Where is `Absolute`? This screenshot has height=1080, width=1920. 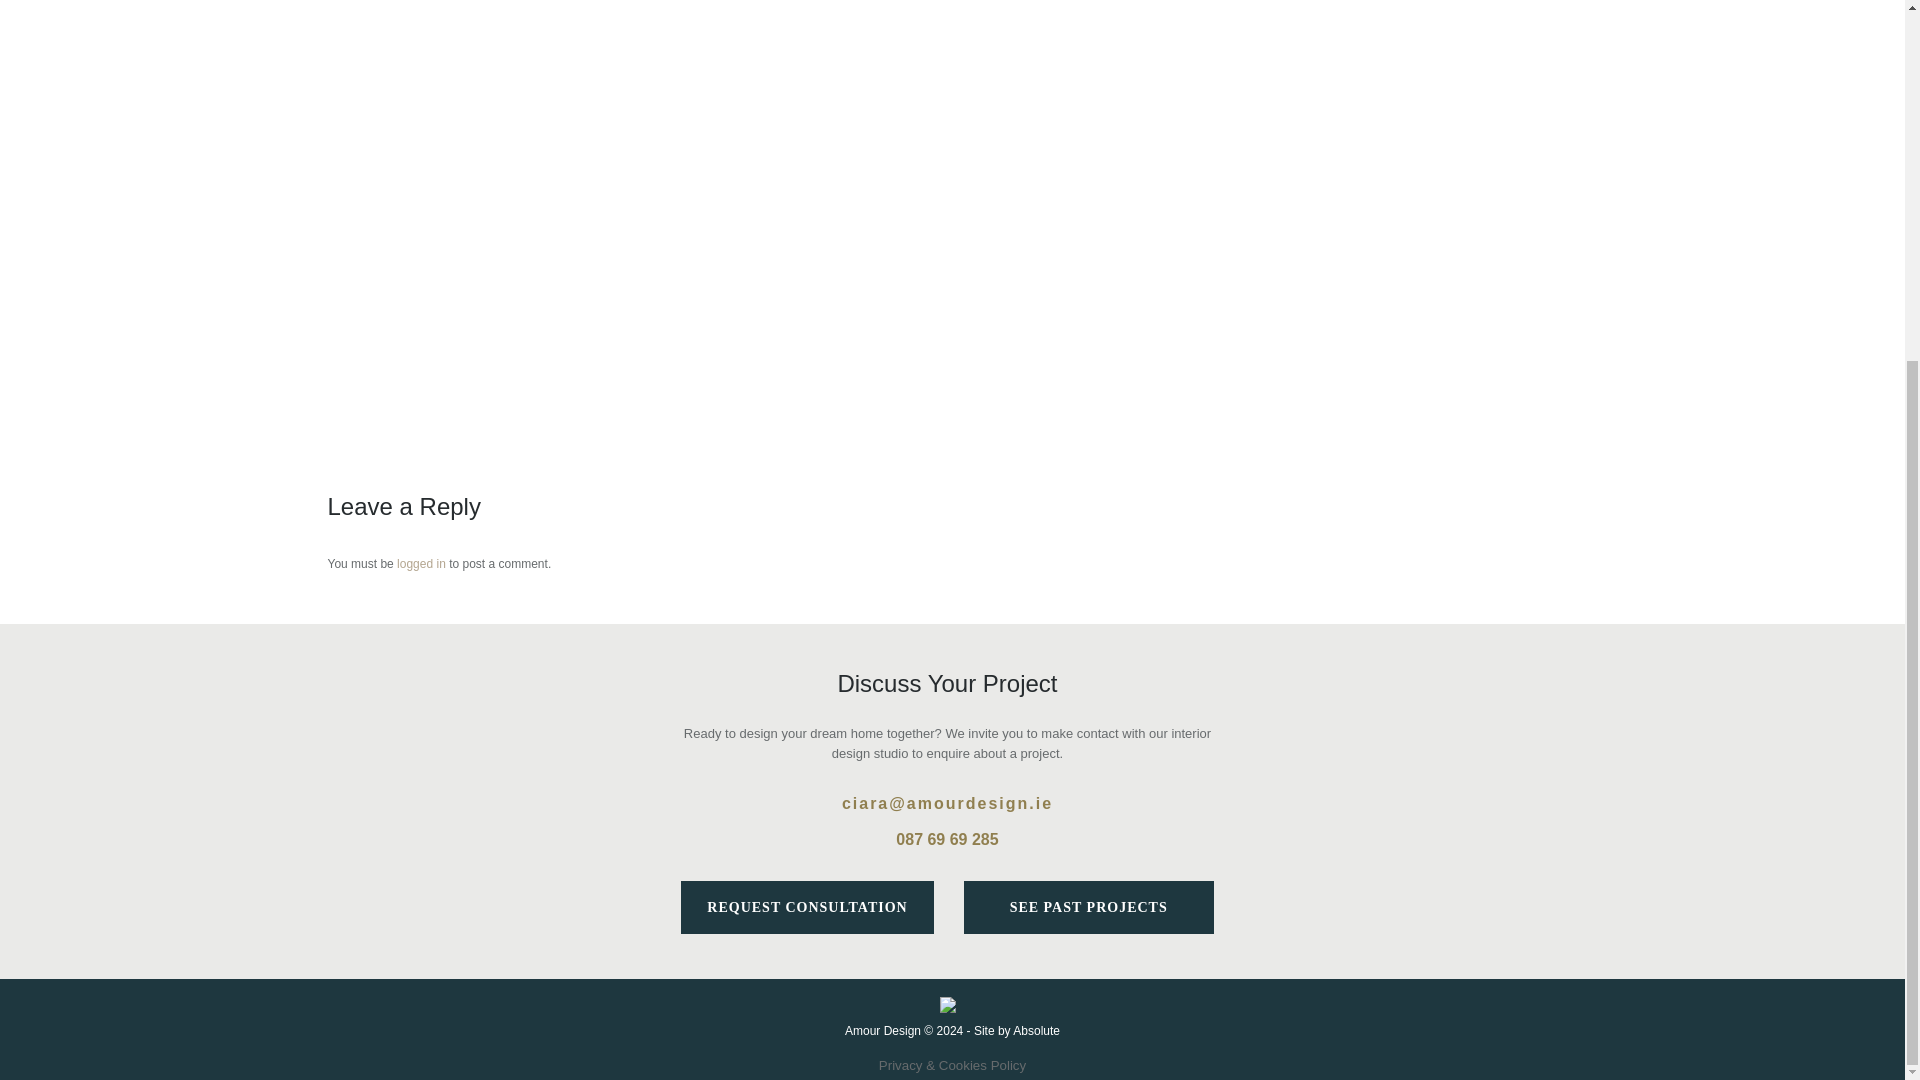
Absolute is located at coordinates (1036, 1030).